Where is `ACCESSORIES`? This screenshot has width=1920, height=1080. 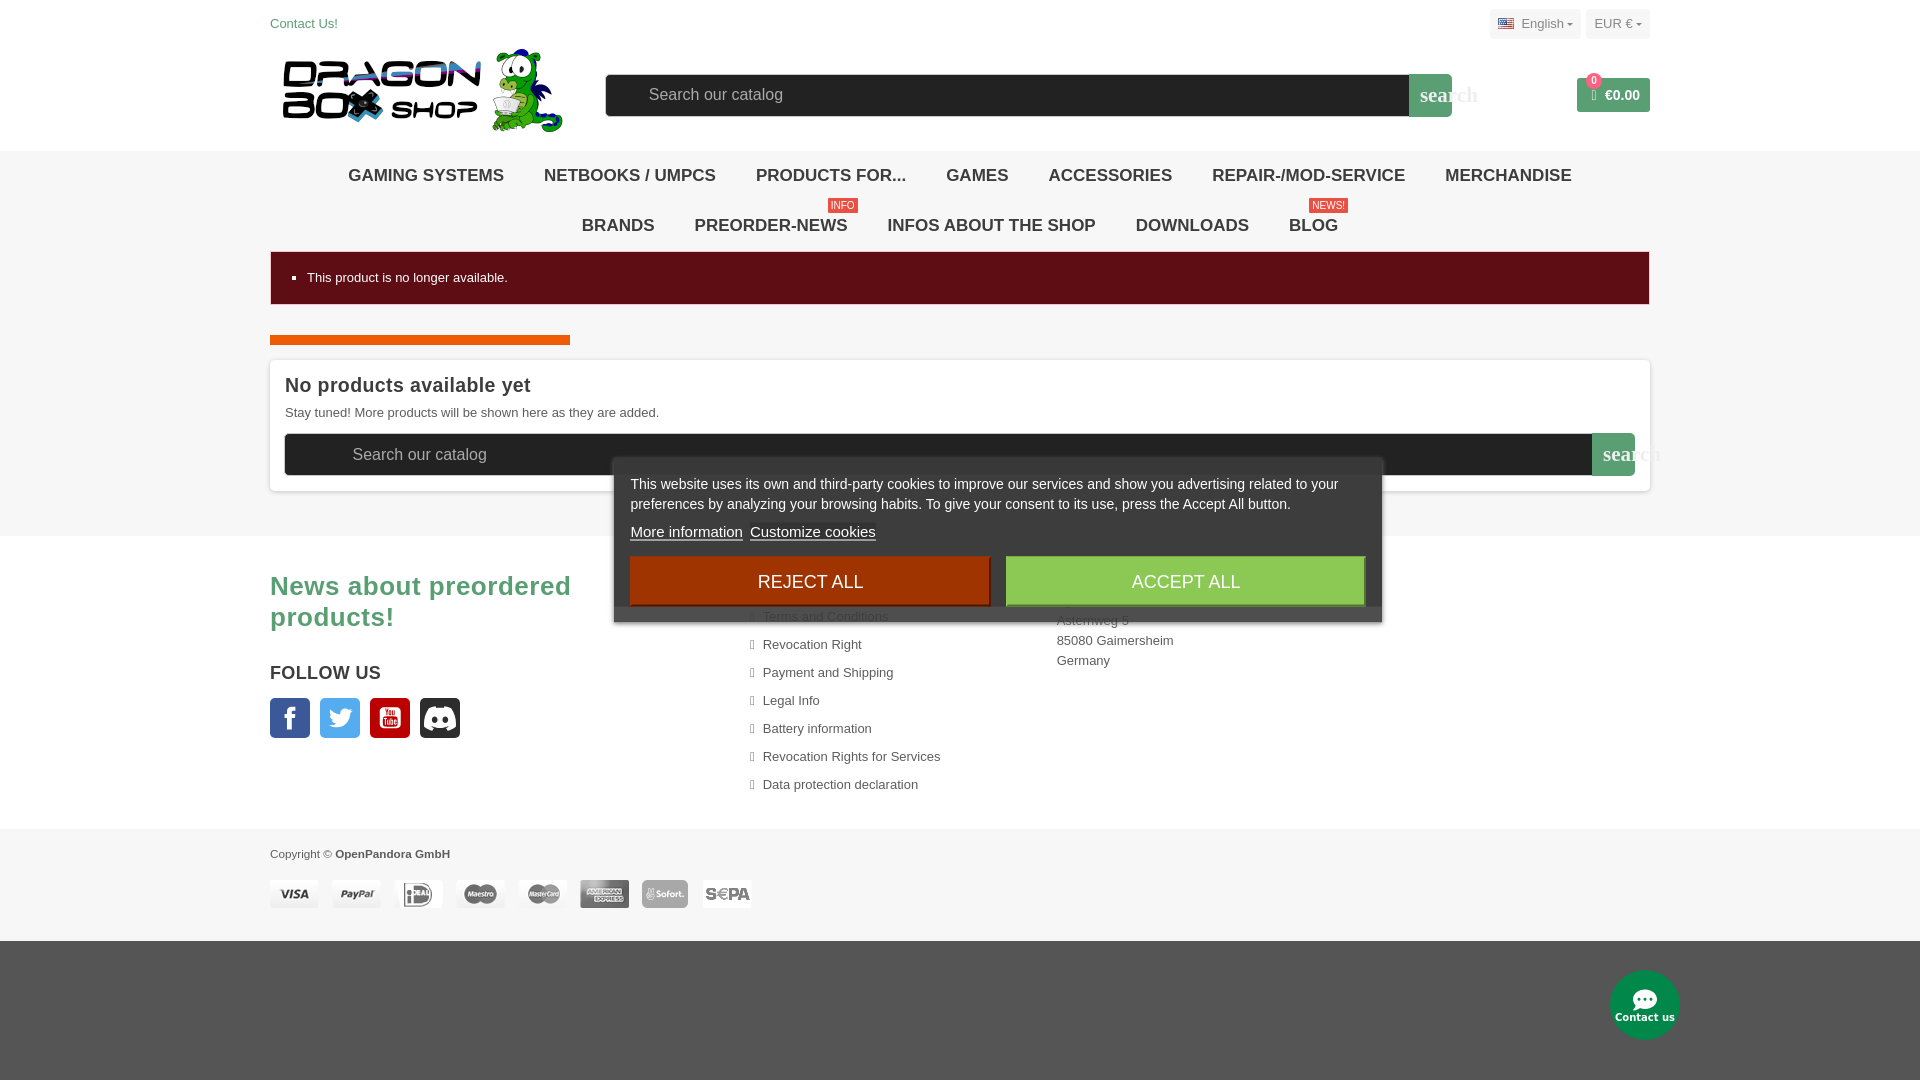 ACCESSORIES is located at coordinates (1109, 176).